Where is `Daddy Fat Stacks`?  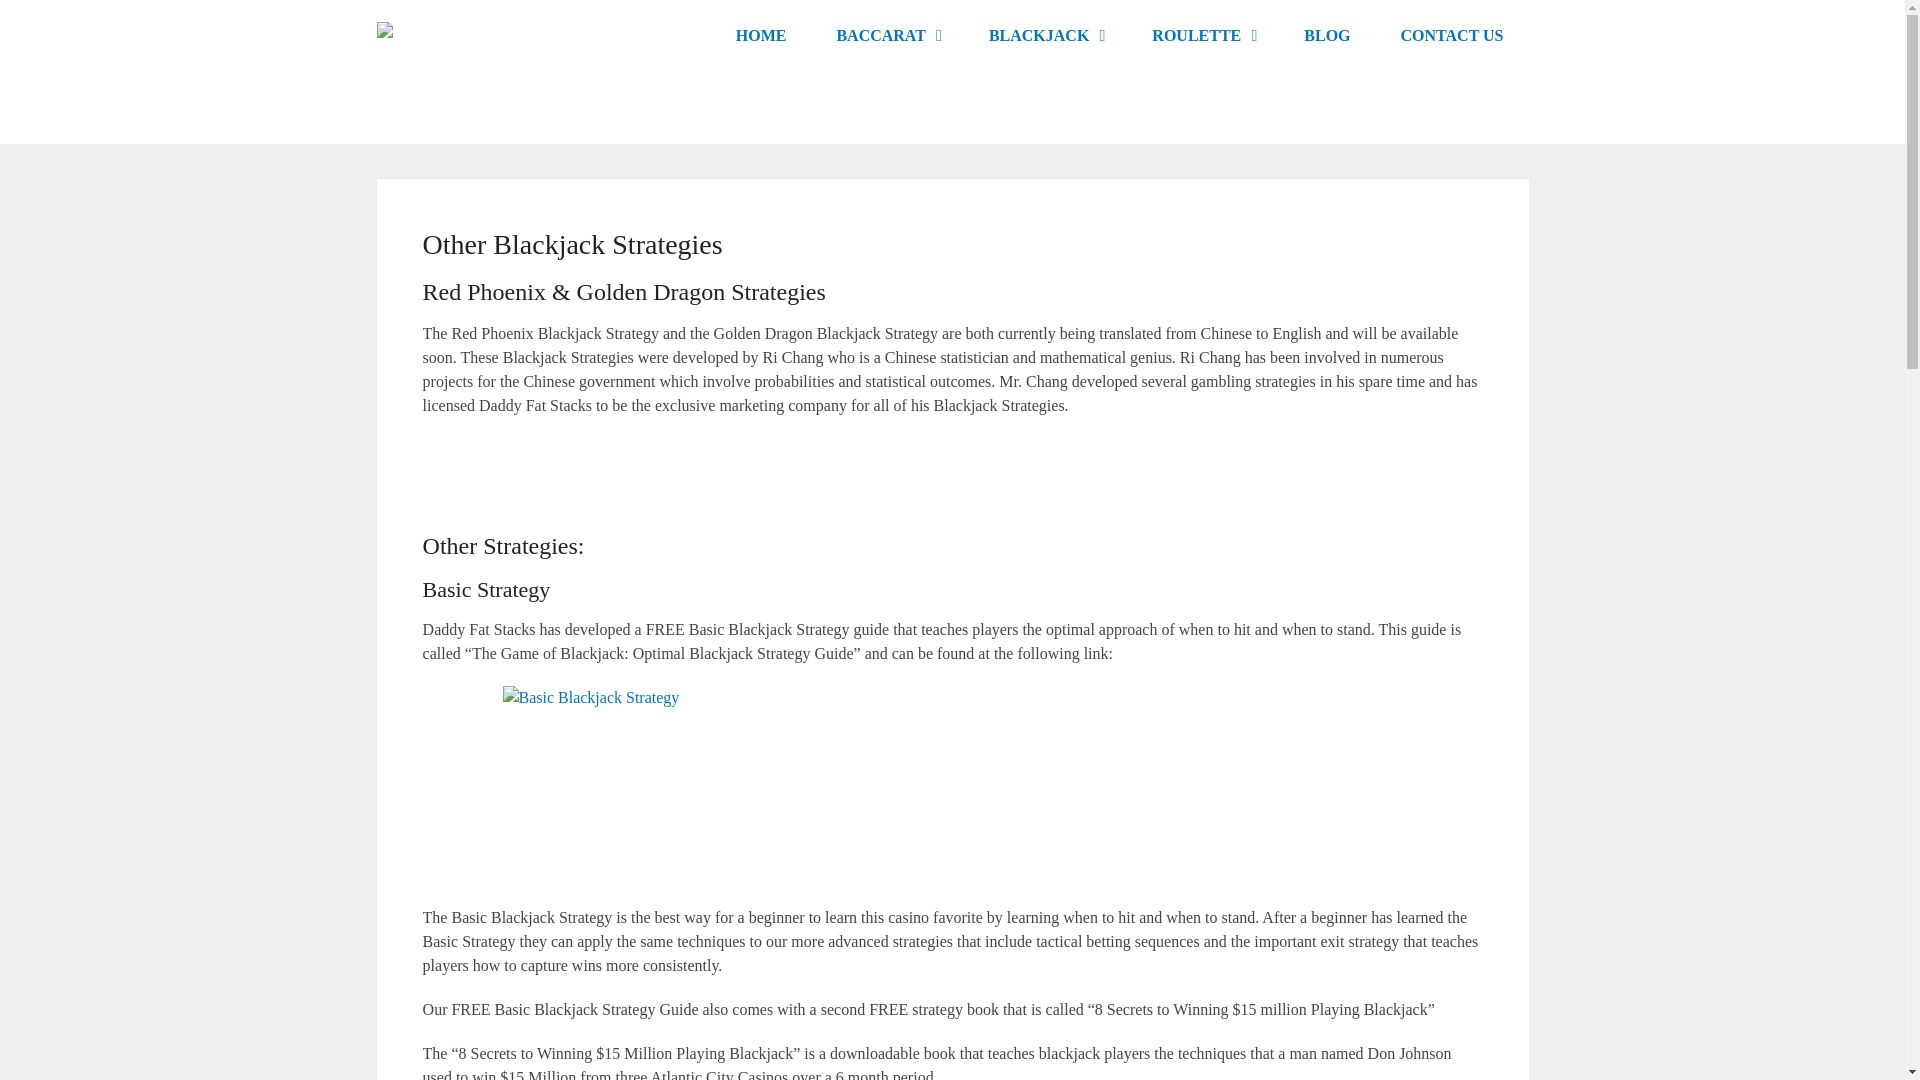 Daddy Fat Stacks is located at coordinates (761, 36).